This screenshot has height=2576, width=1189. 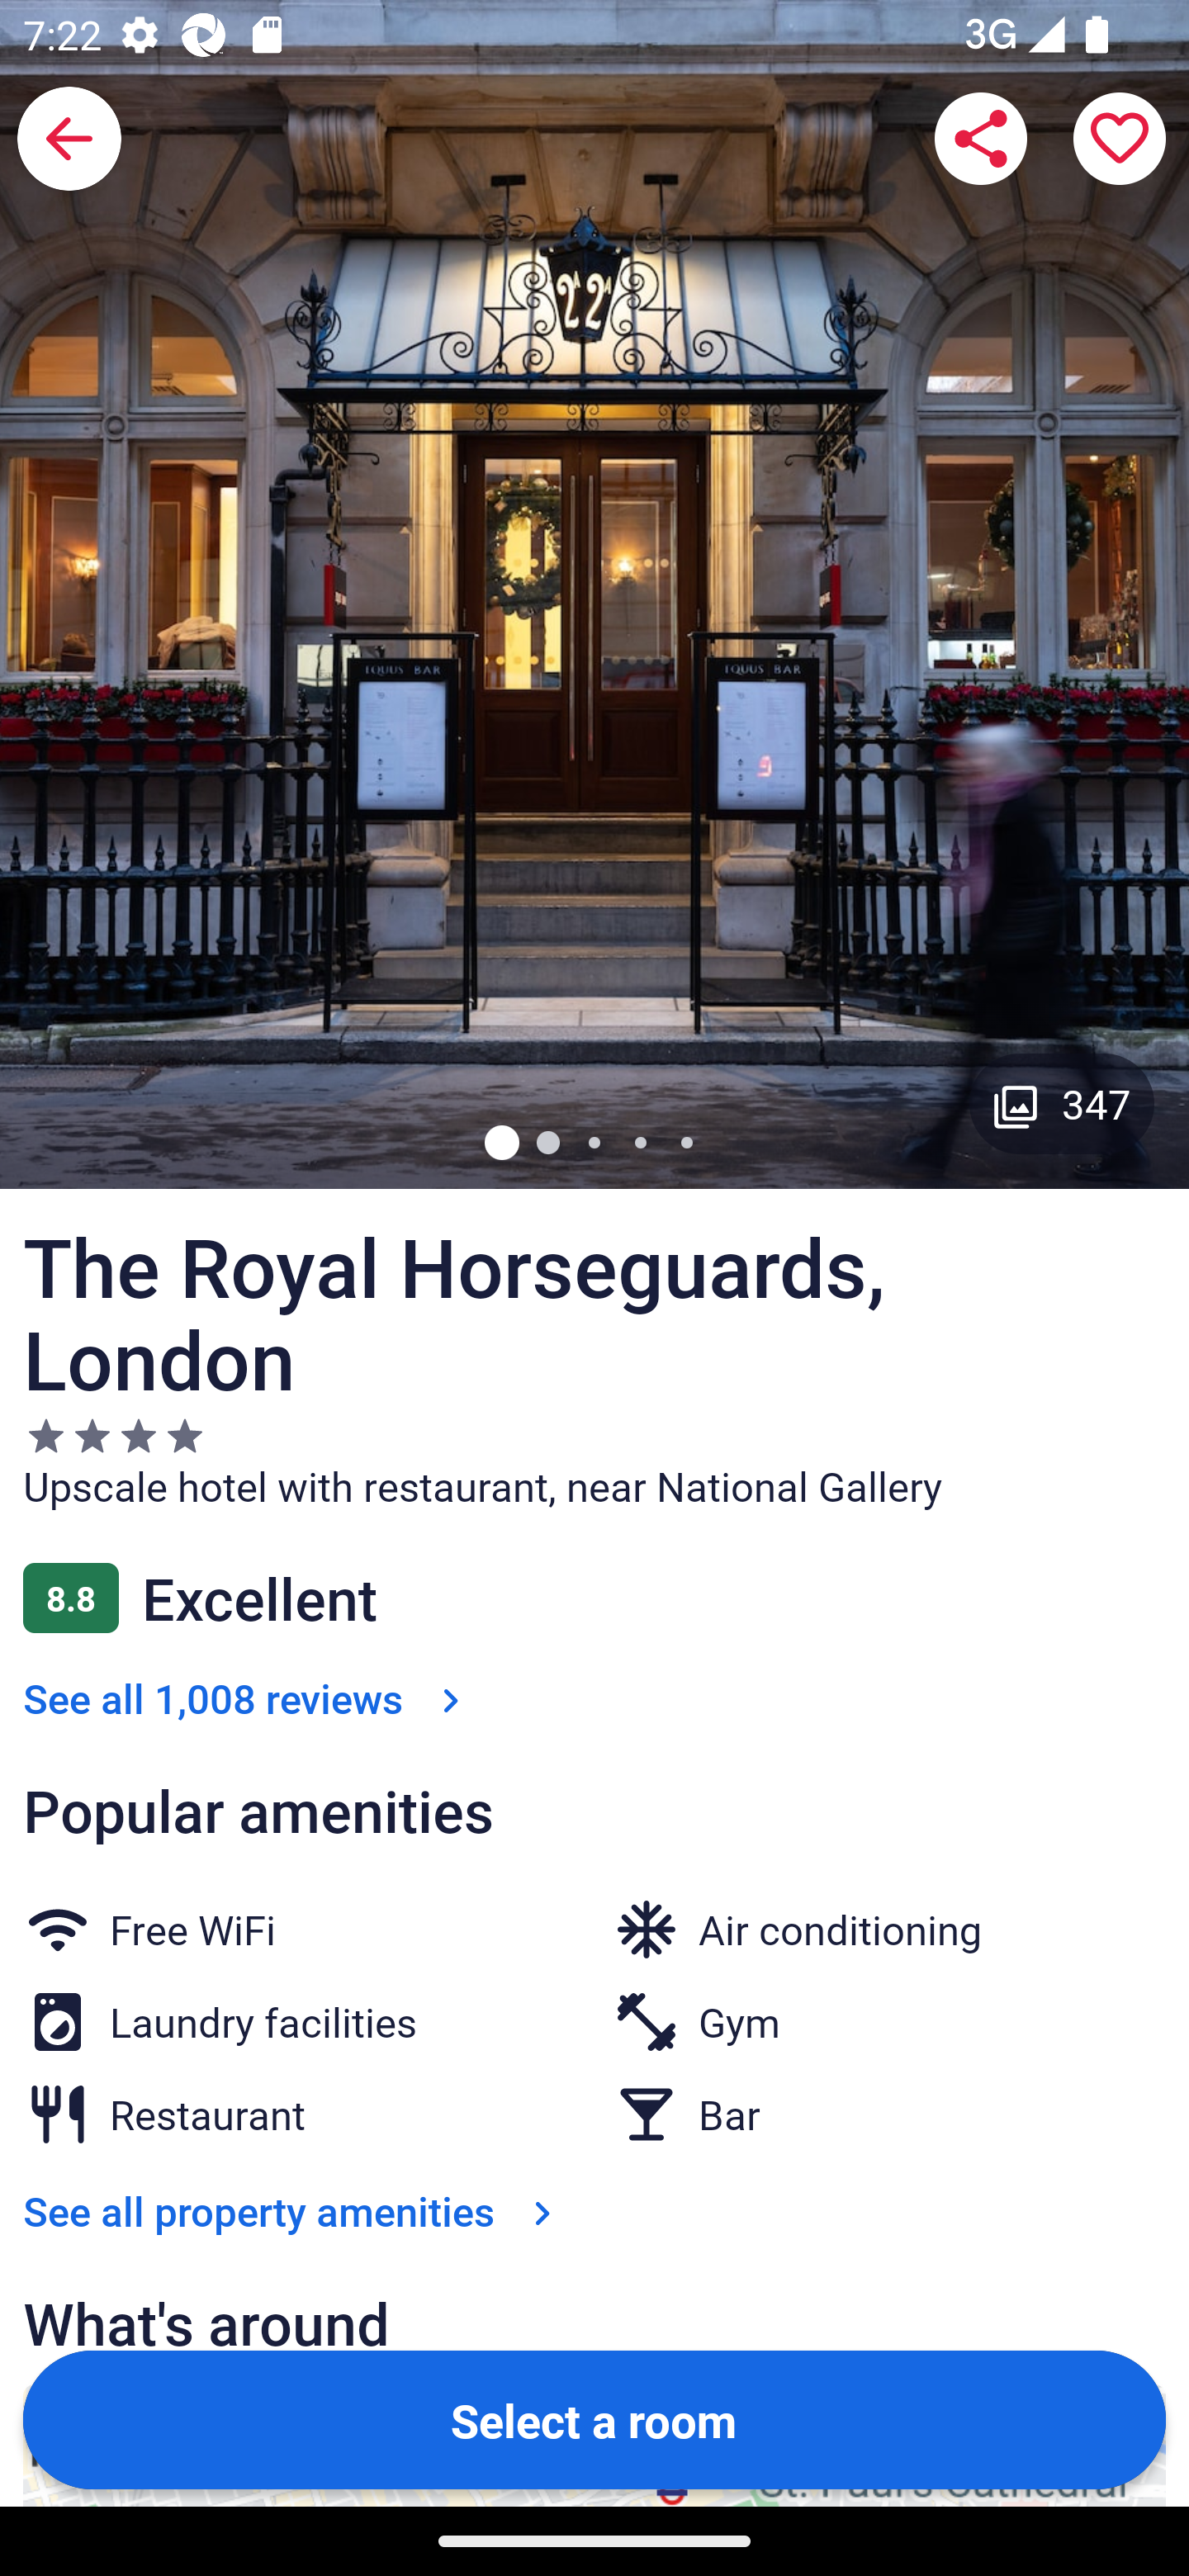 What do you see at coordinates (294, 2209) in the screenshot?
I see `See all property amenities` at bounding box center [294, 2209].